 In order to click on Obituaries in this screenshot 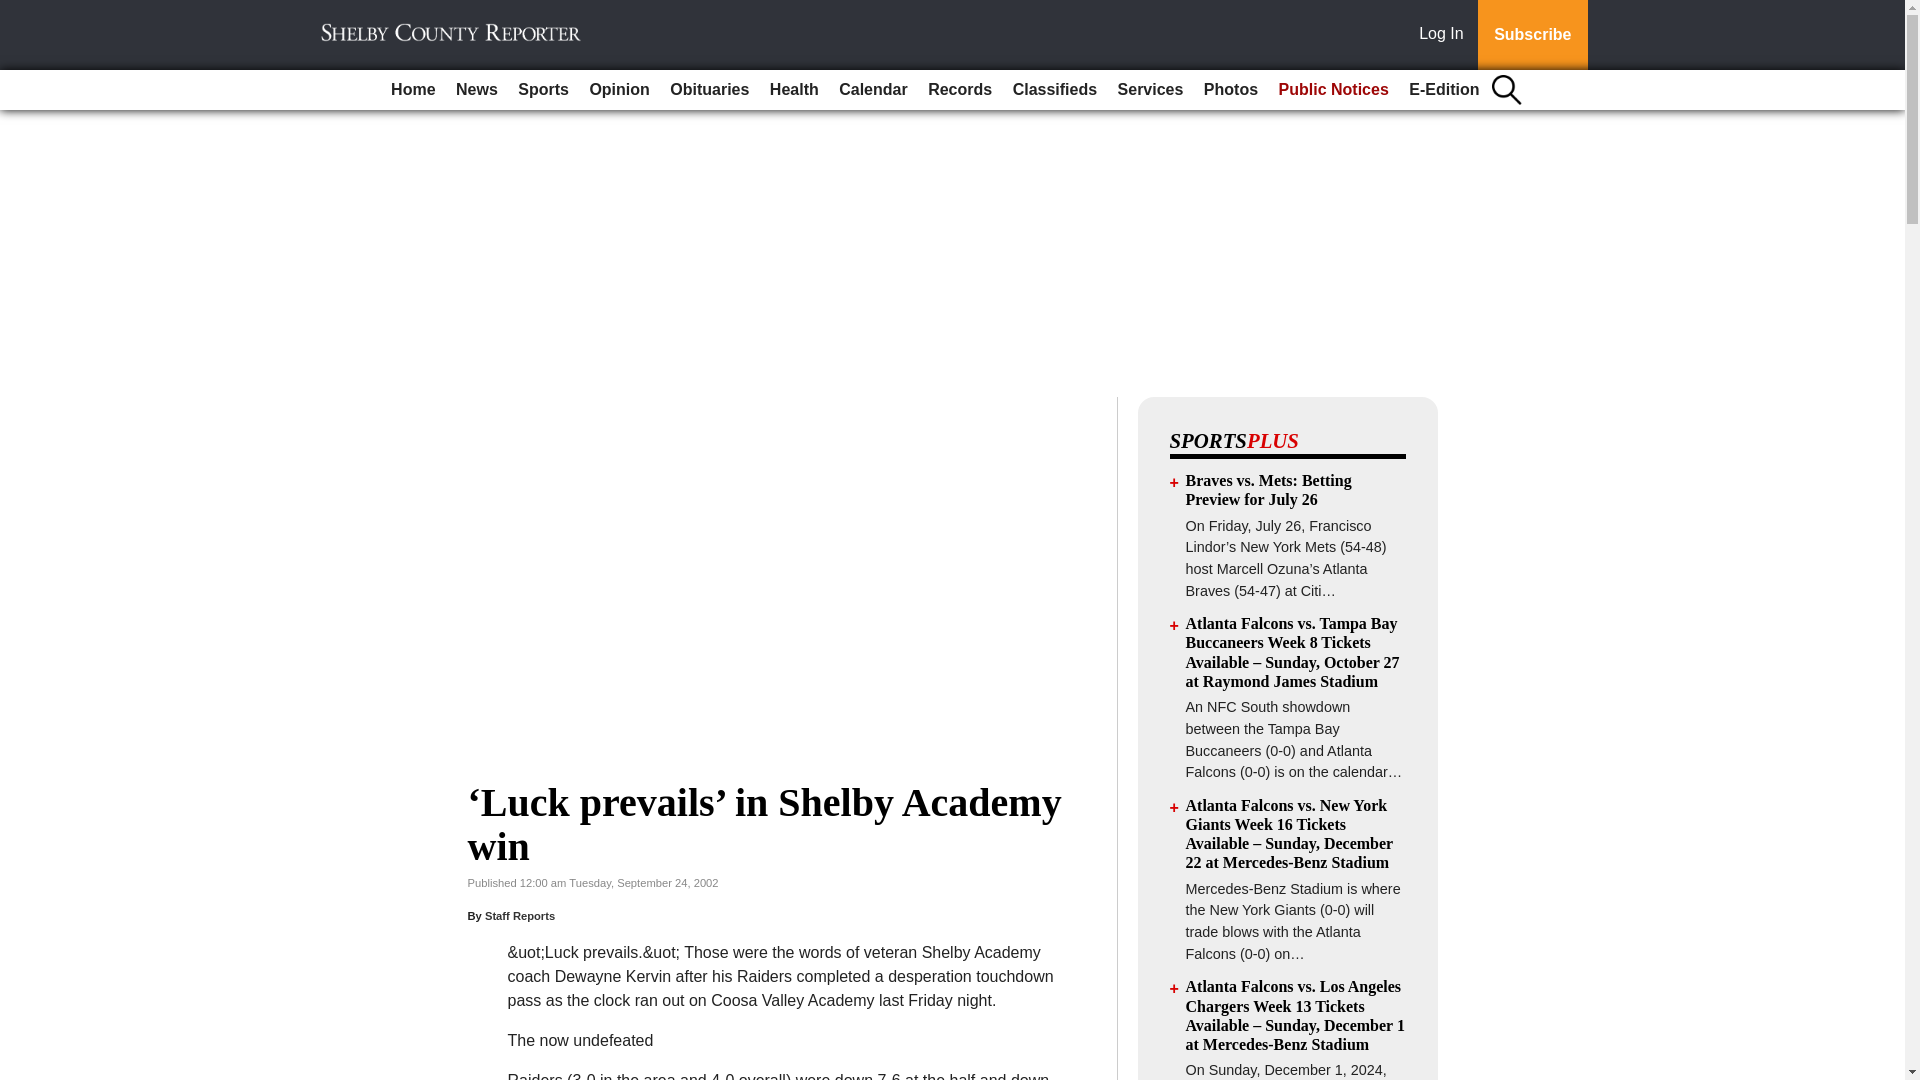, I will do `click(709, 90)`.